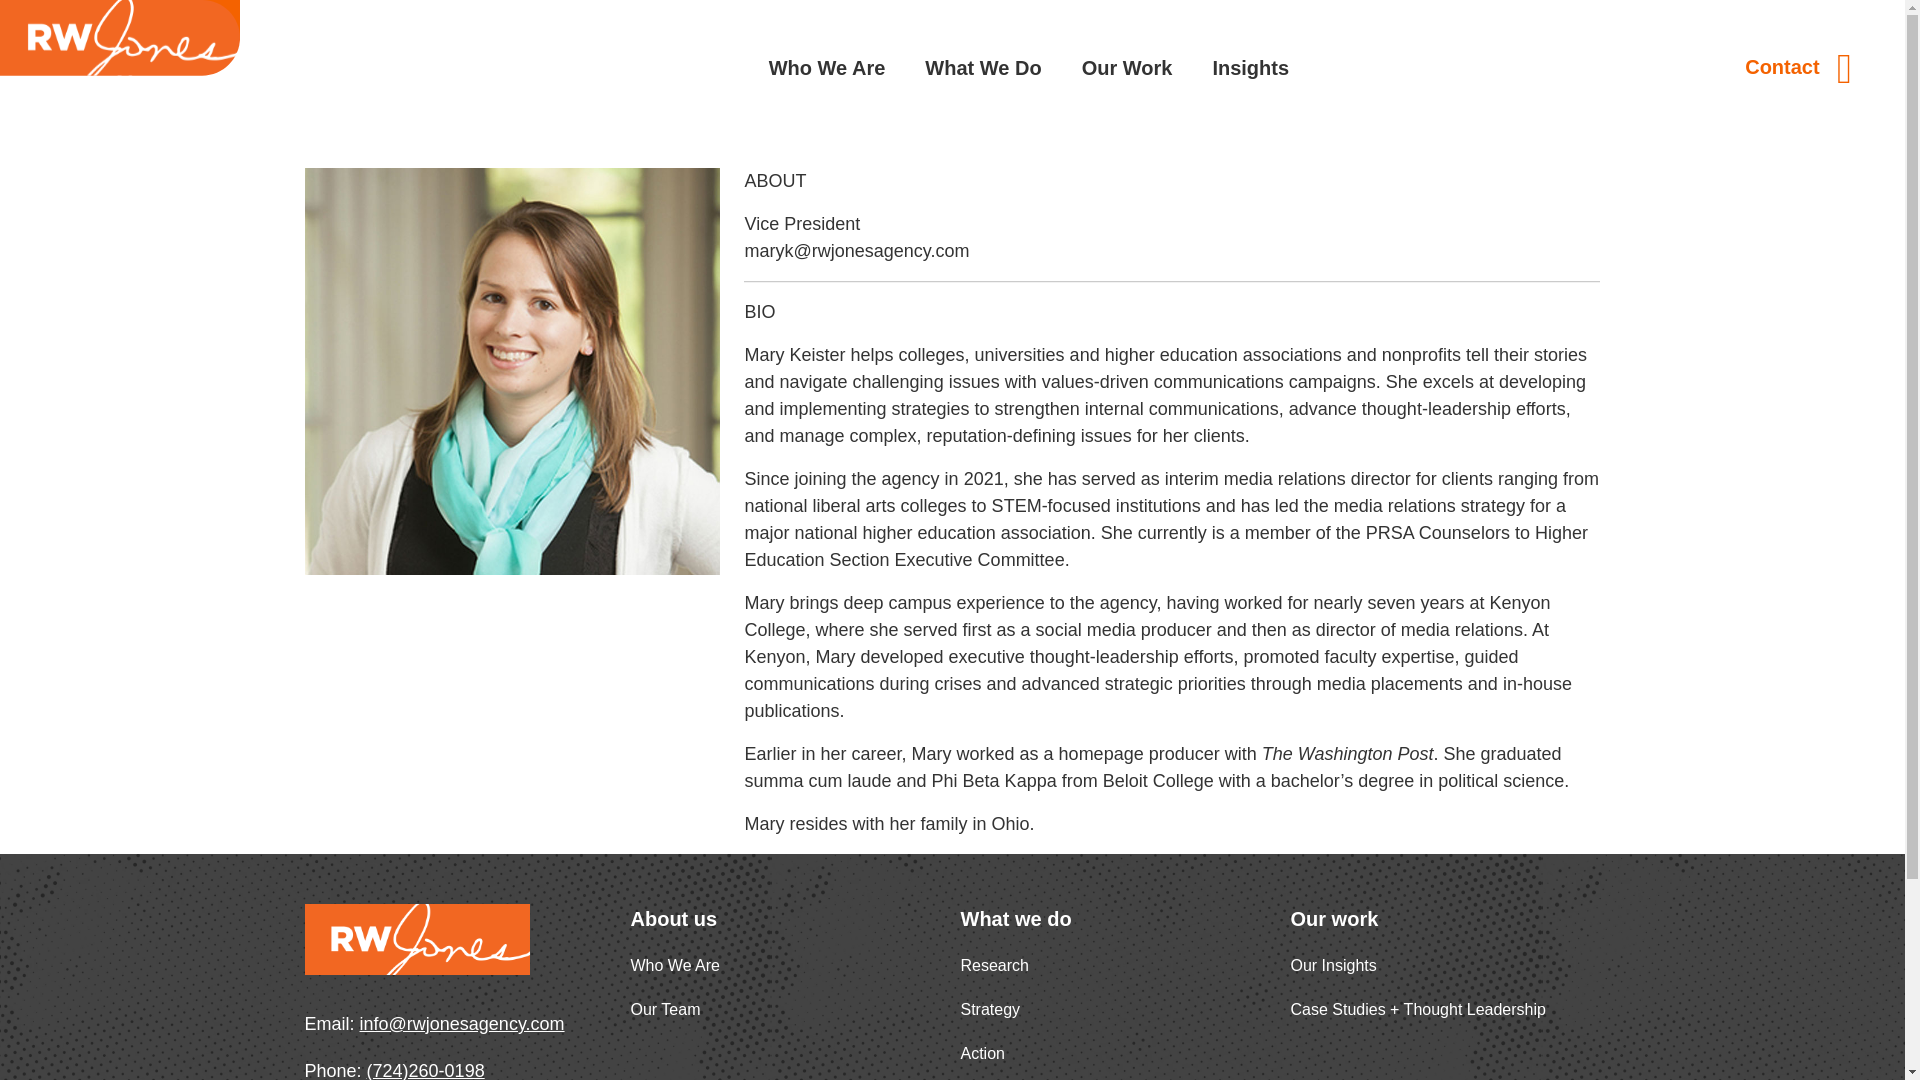  Describe the element at coordinates (827, 67) in the screenshot. I see `Who We Are` at that location.